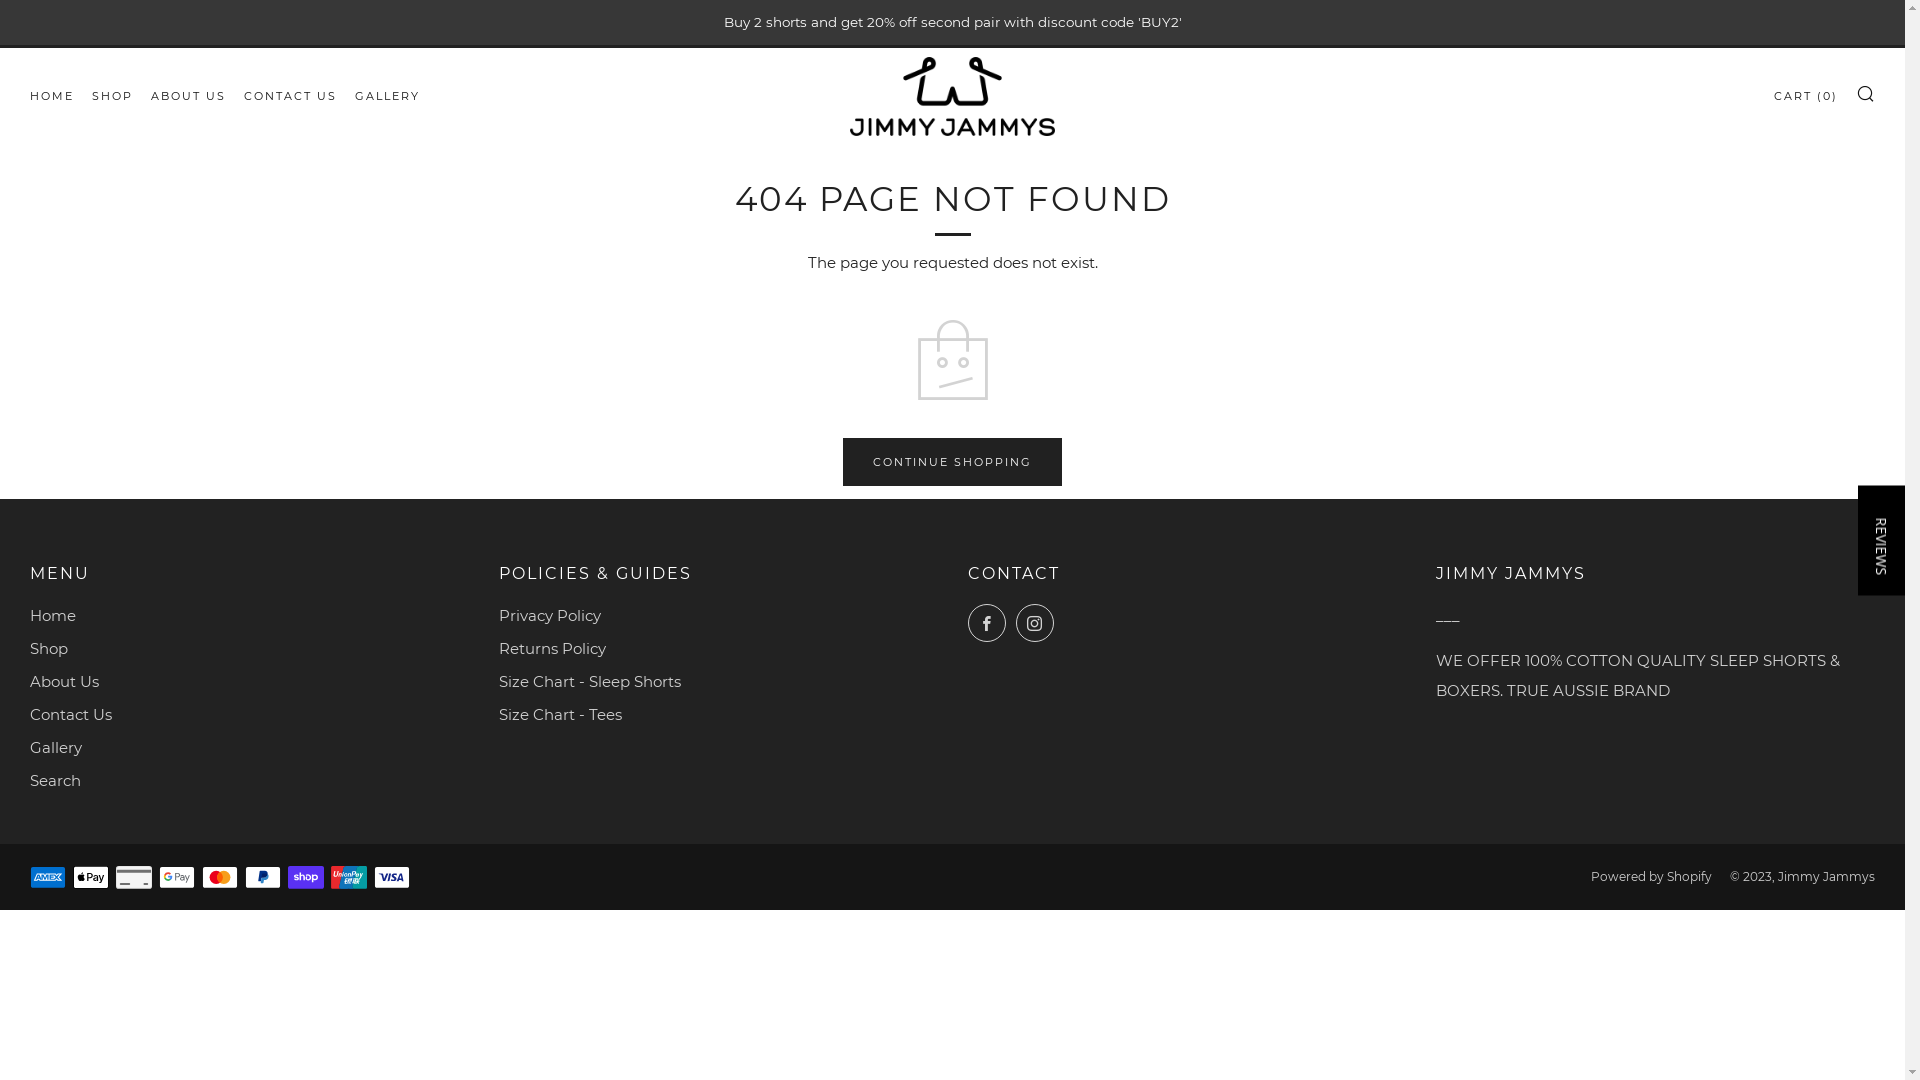 The image size is (1920, 1080). What do you see at coordinates (1652, 876) in the screenshot?
I see `Powered by Shopify` at bounding box center [1652, 876].